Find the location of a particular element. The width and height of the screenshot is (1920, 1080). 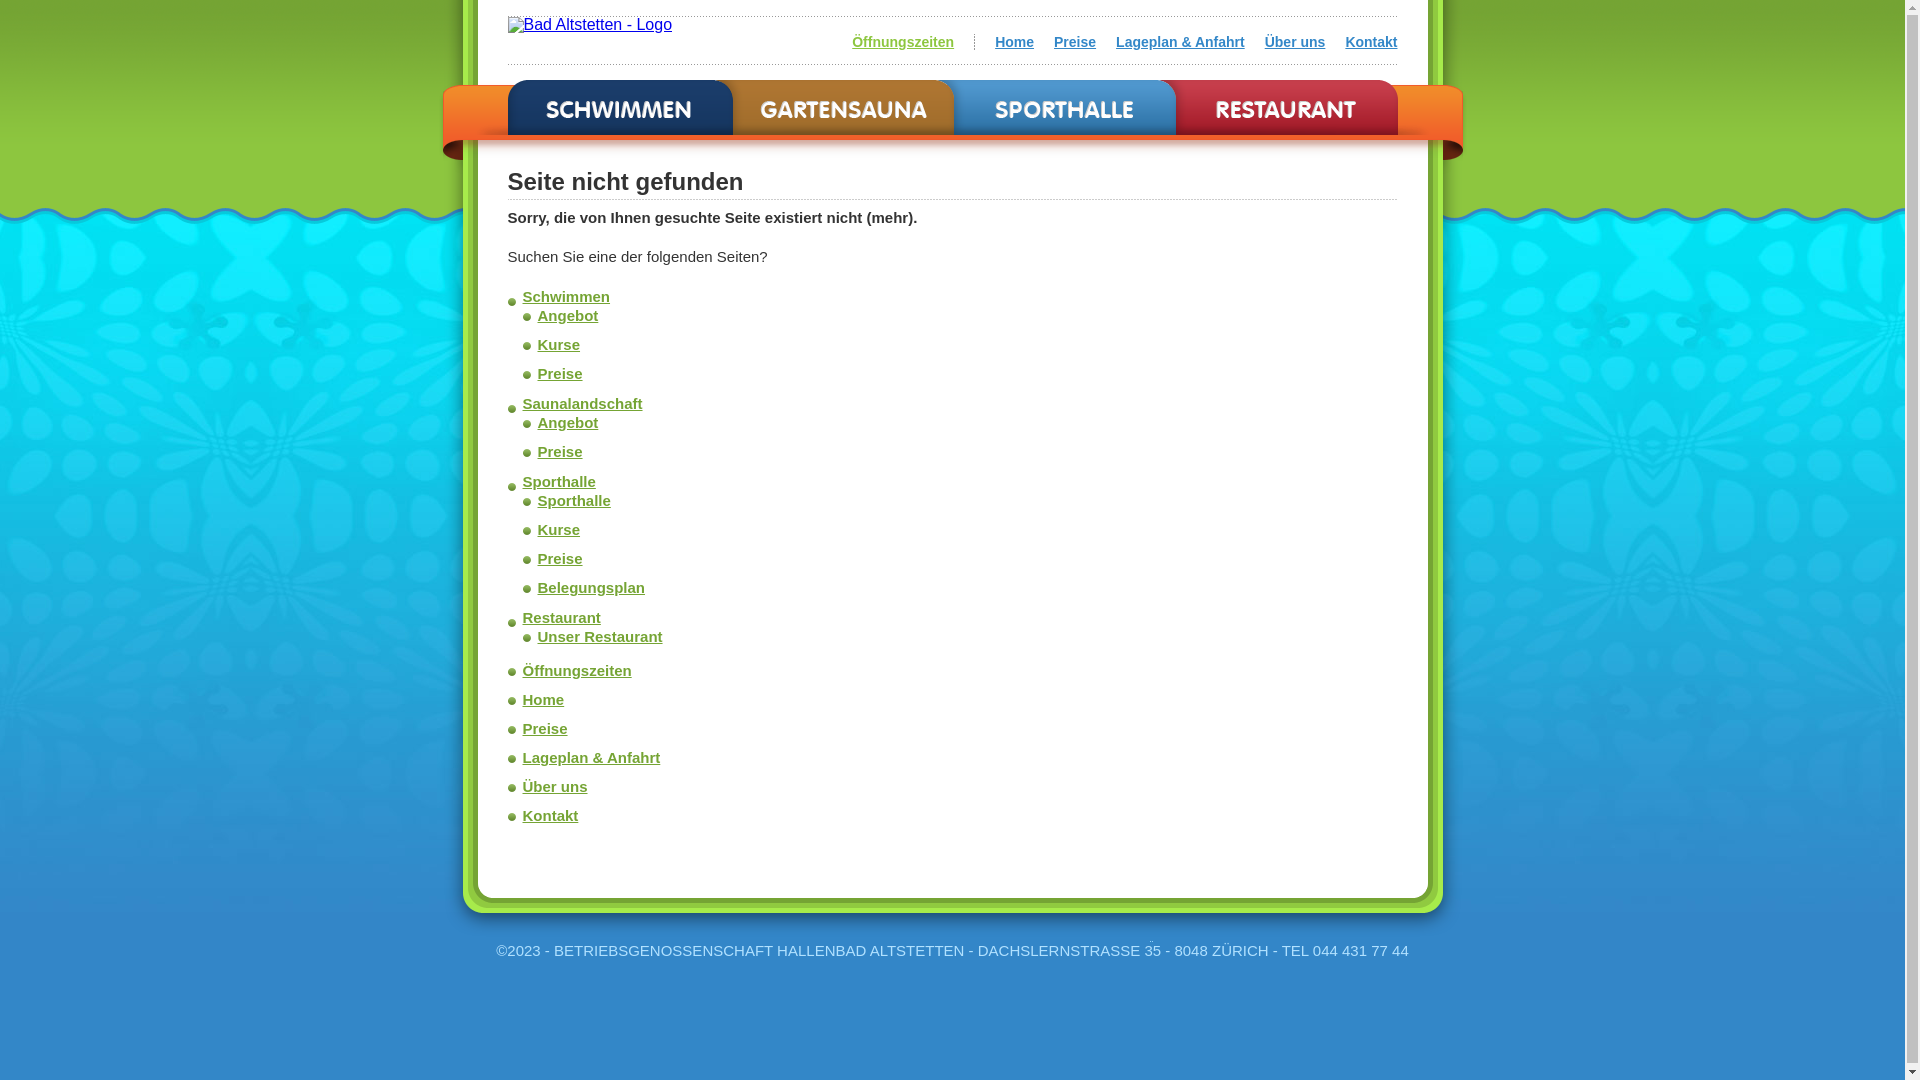

Restaurant is located at coordinates (1287, 108).